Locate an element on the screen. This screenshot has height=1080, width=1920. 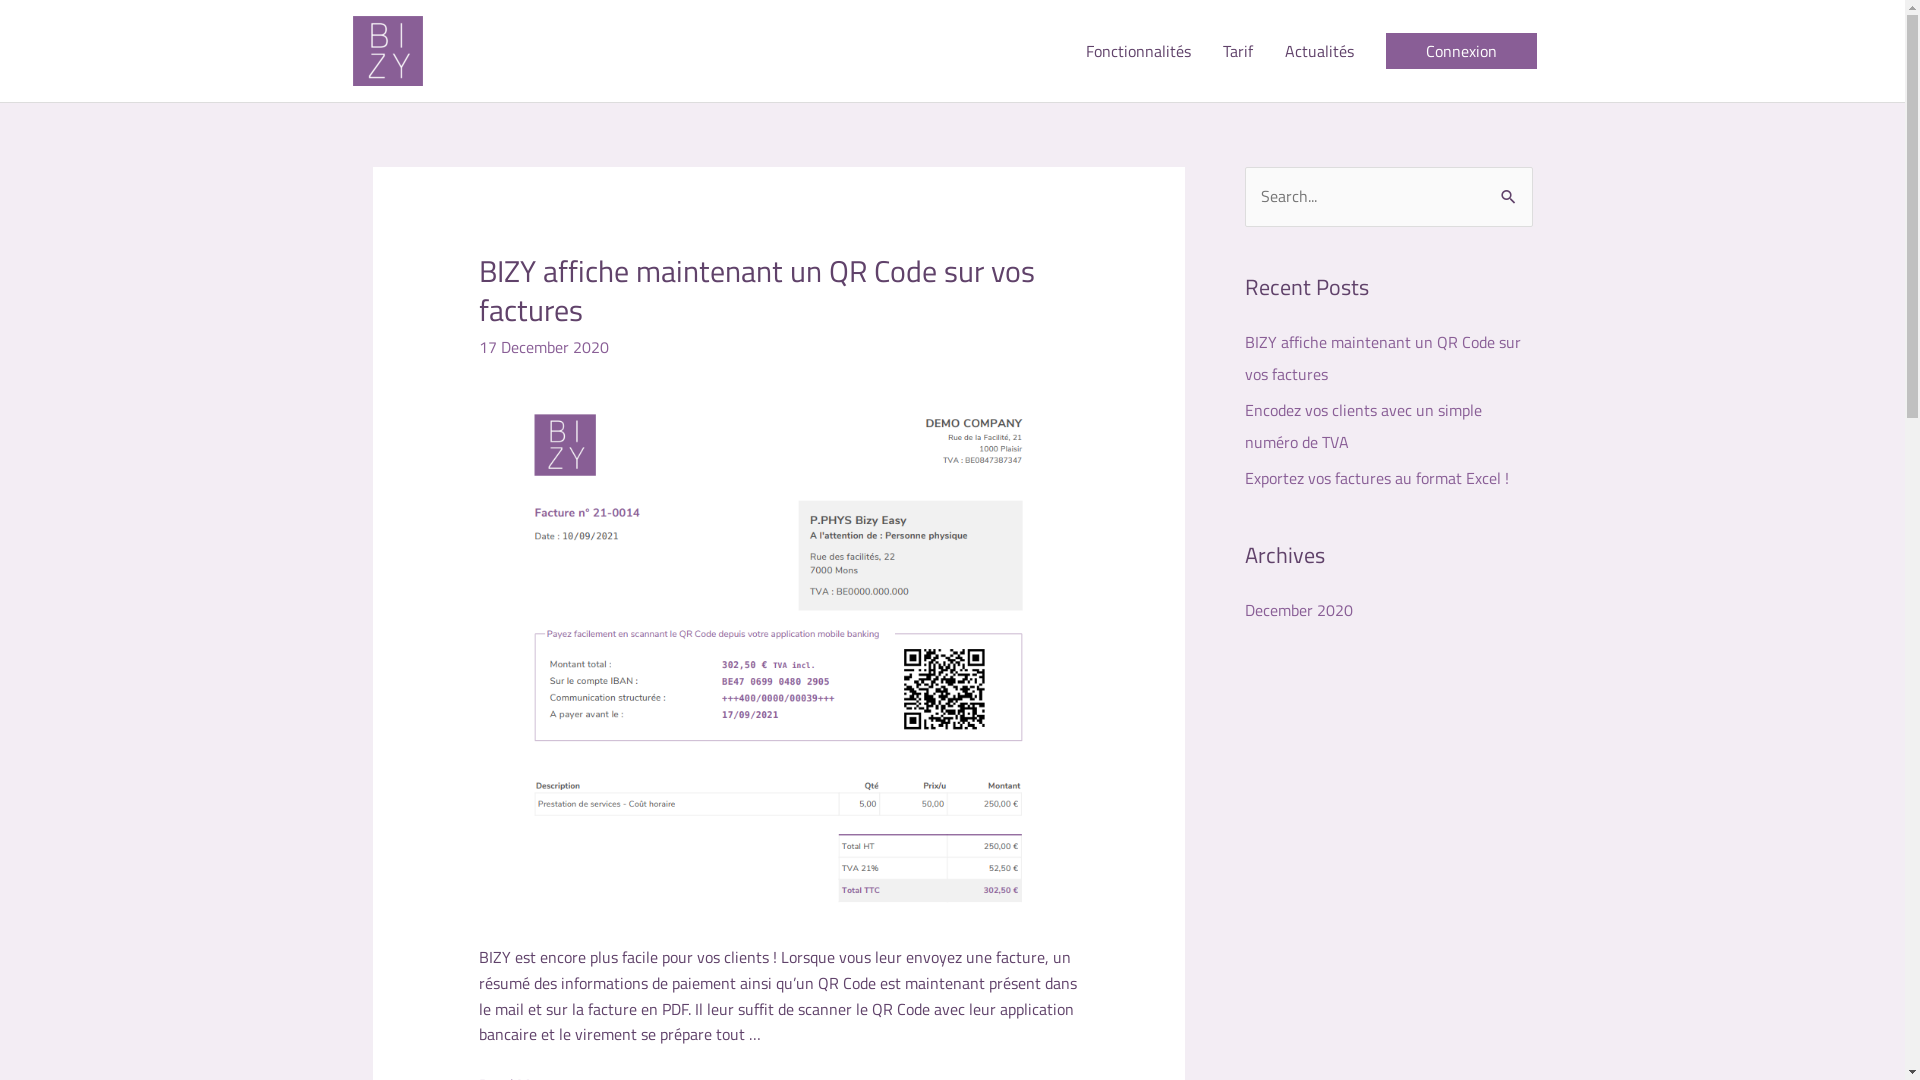
December 2020 is located at coordinates (1298, 610).